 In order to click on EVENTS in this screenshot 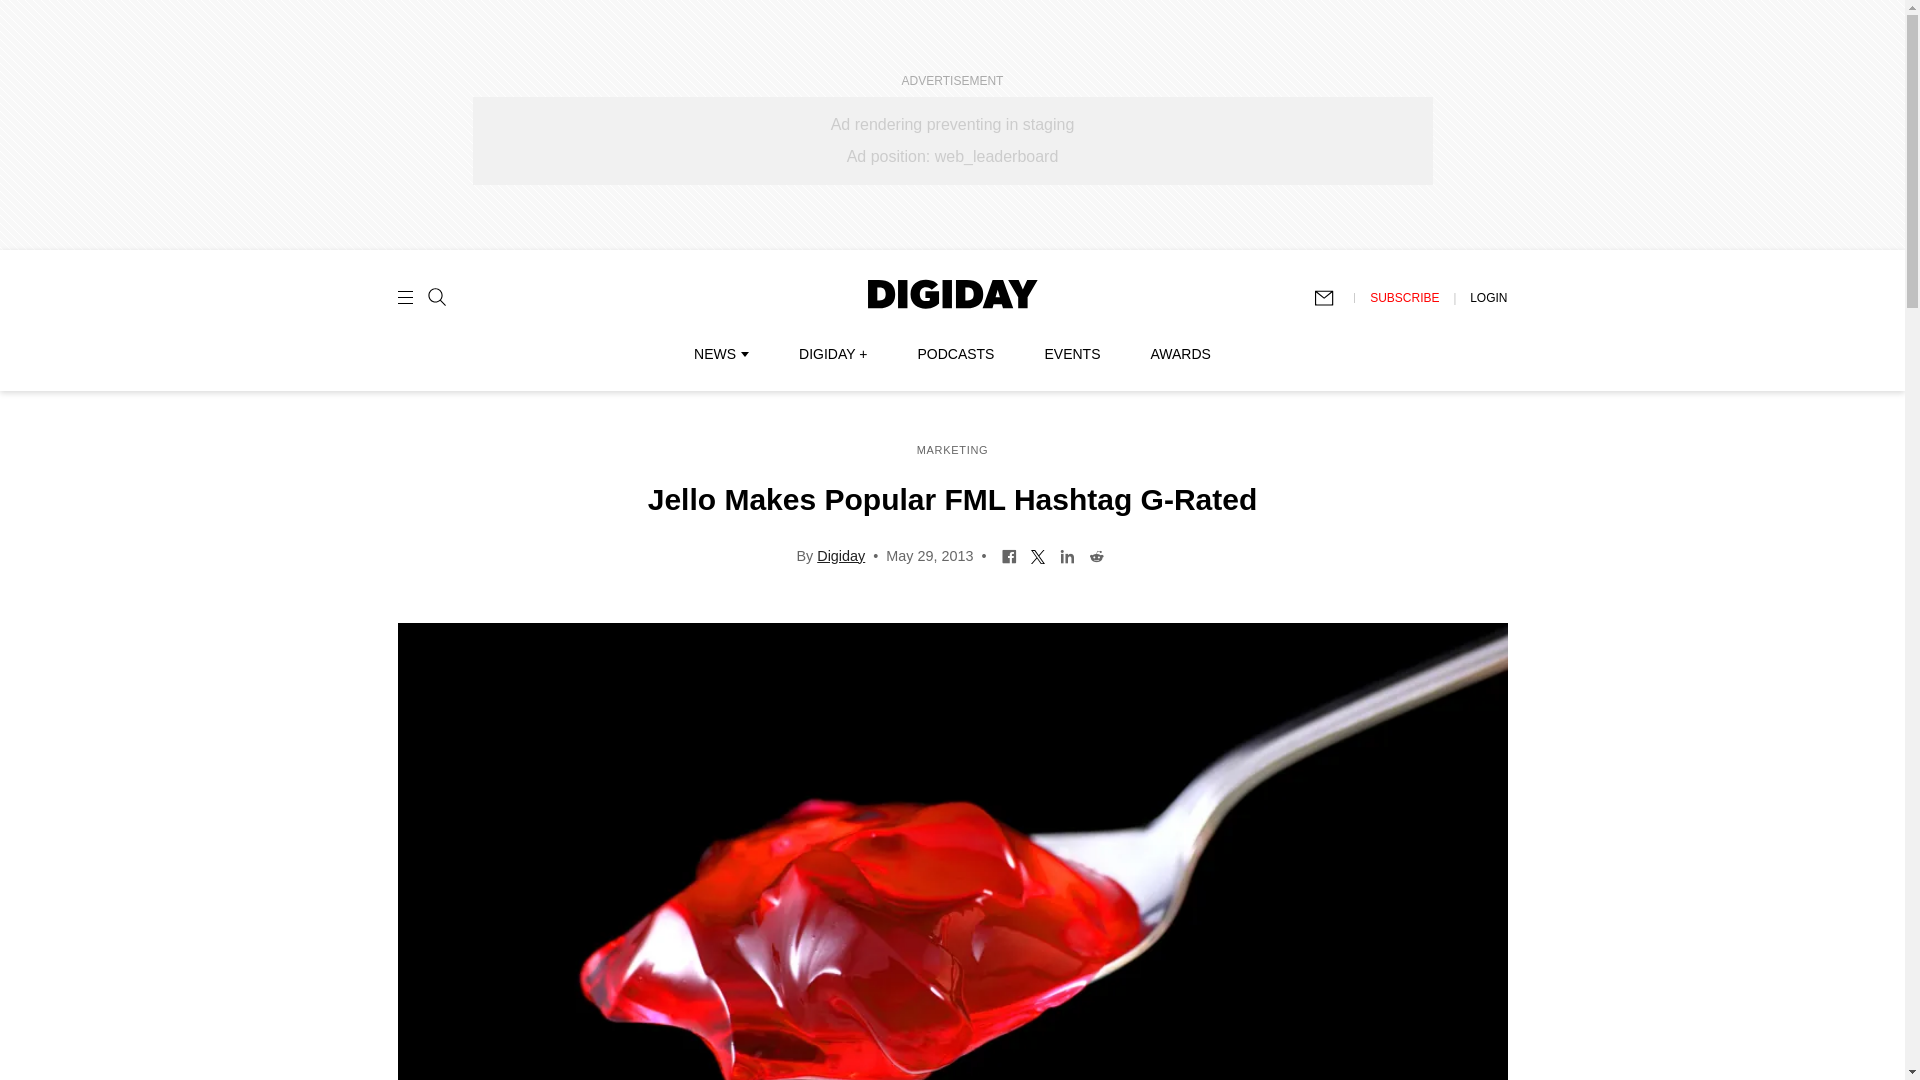, I will do `click(1072, 353)`.